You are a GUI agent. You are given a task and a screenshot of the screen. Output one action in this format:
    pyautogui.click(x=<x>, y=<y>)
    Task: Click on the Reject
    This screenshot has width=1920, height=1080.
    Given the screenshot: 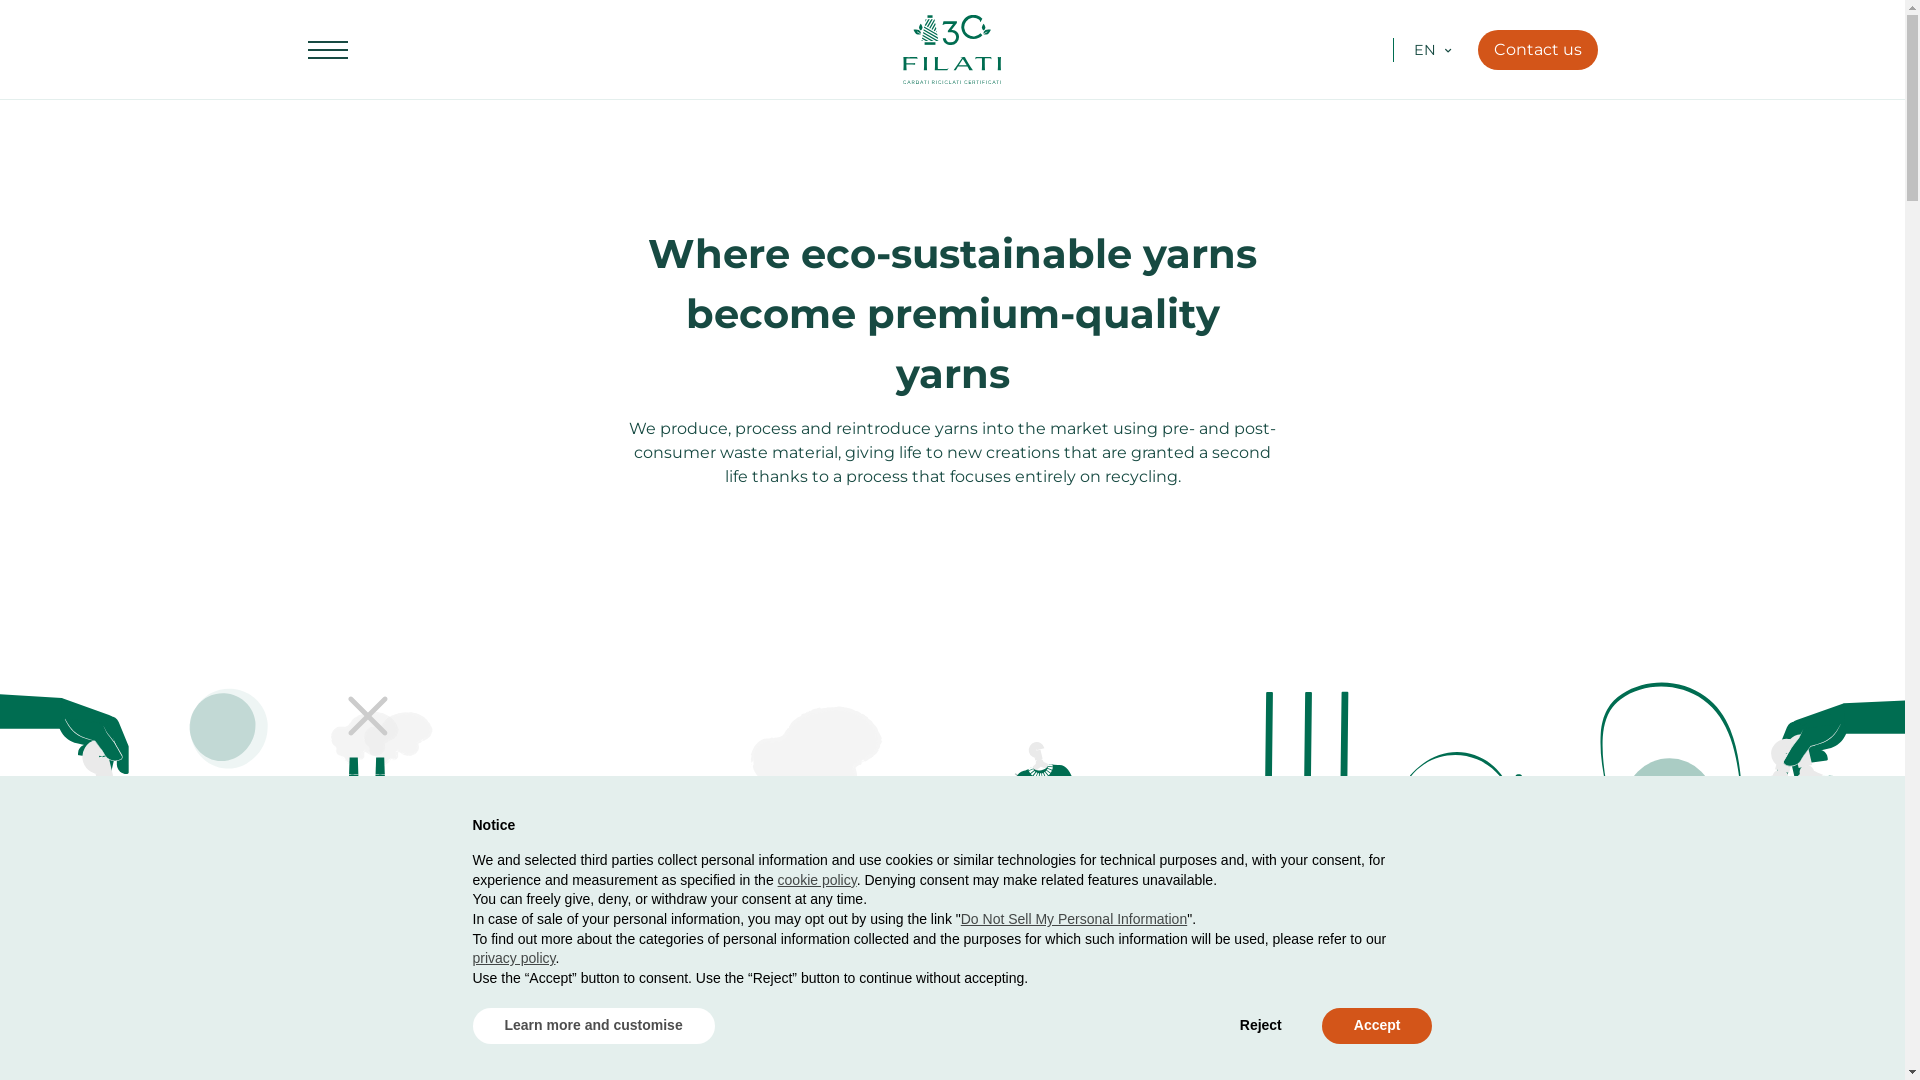 What is the action you would take?
    pyautogui.click(x=1261, y=1026)
    